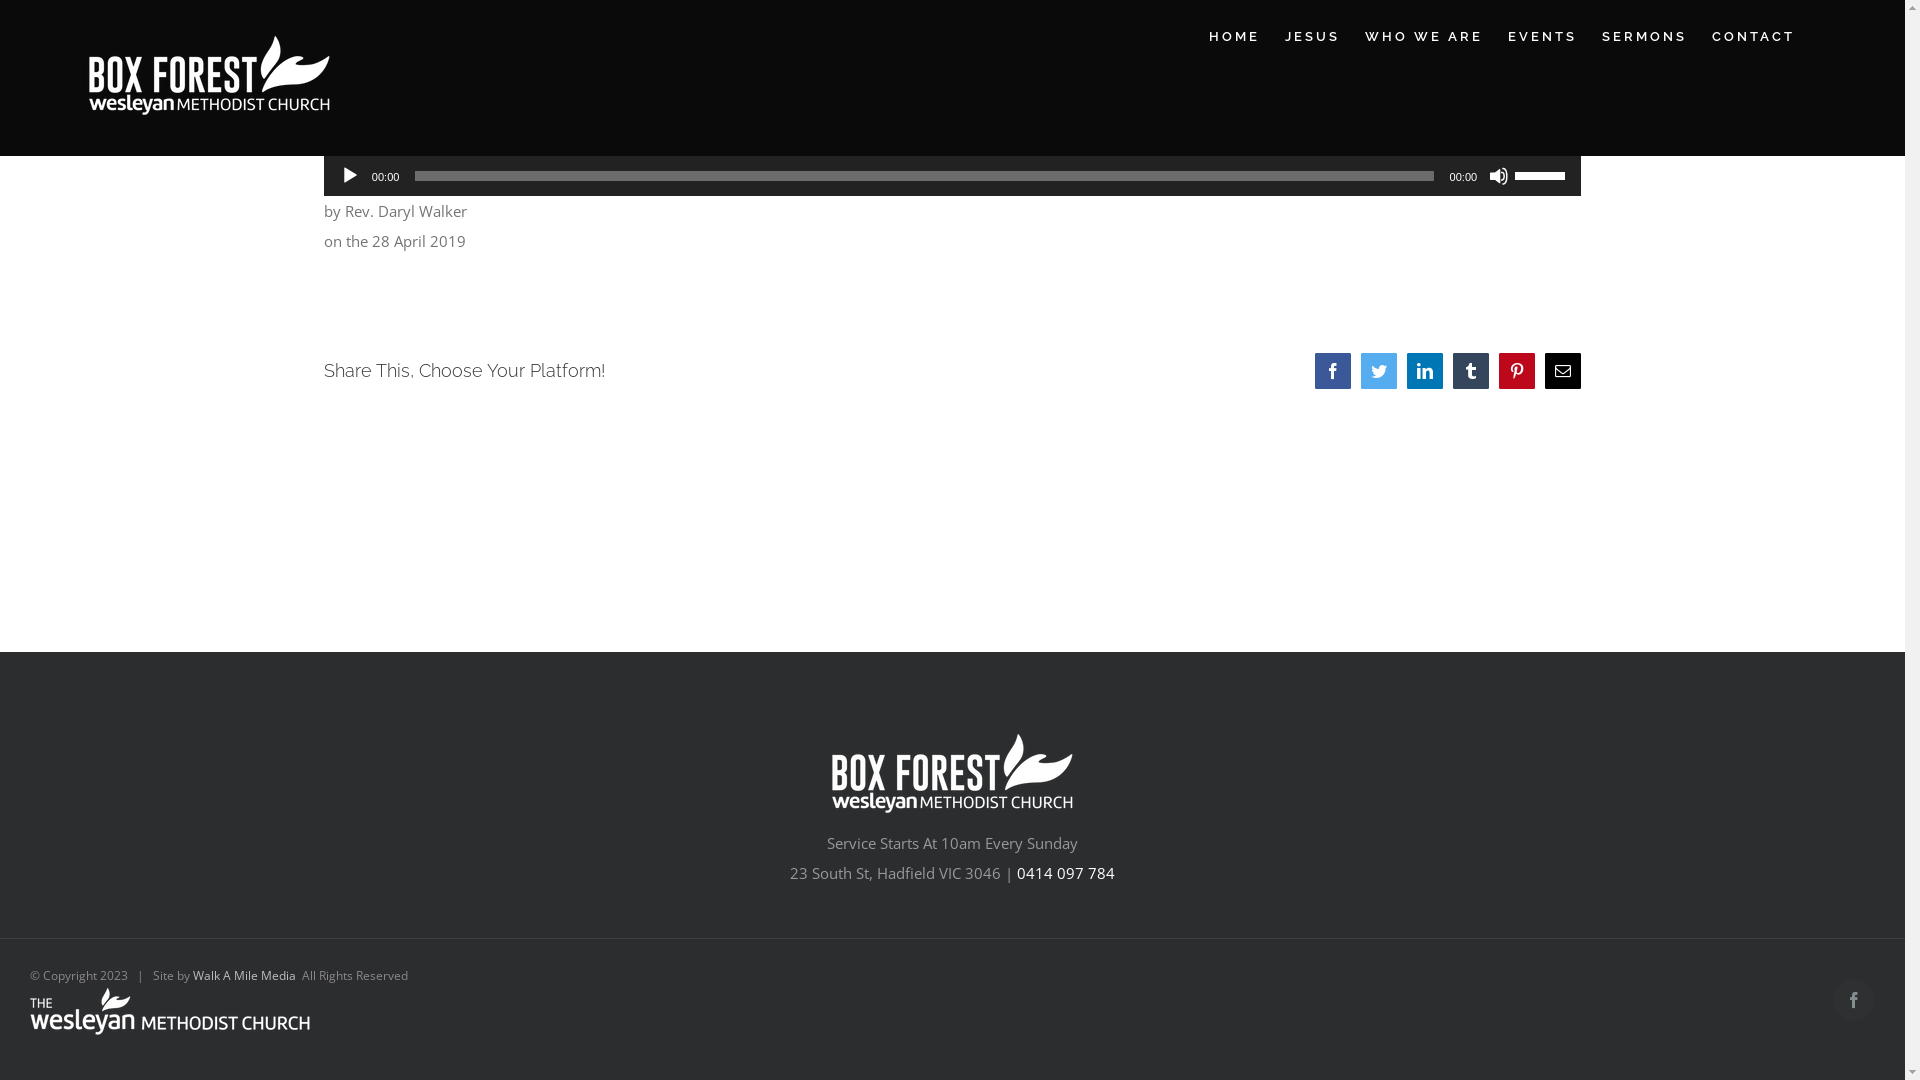  I want to click on JESUS, so click(1312, 36).